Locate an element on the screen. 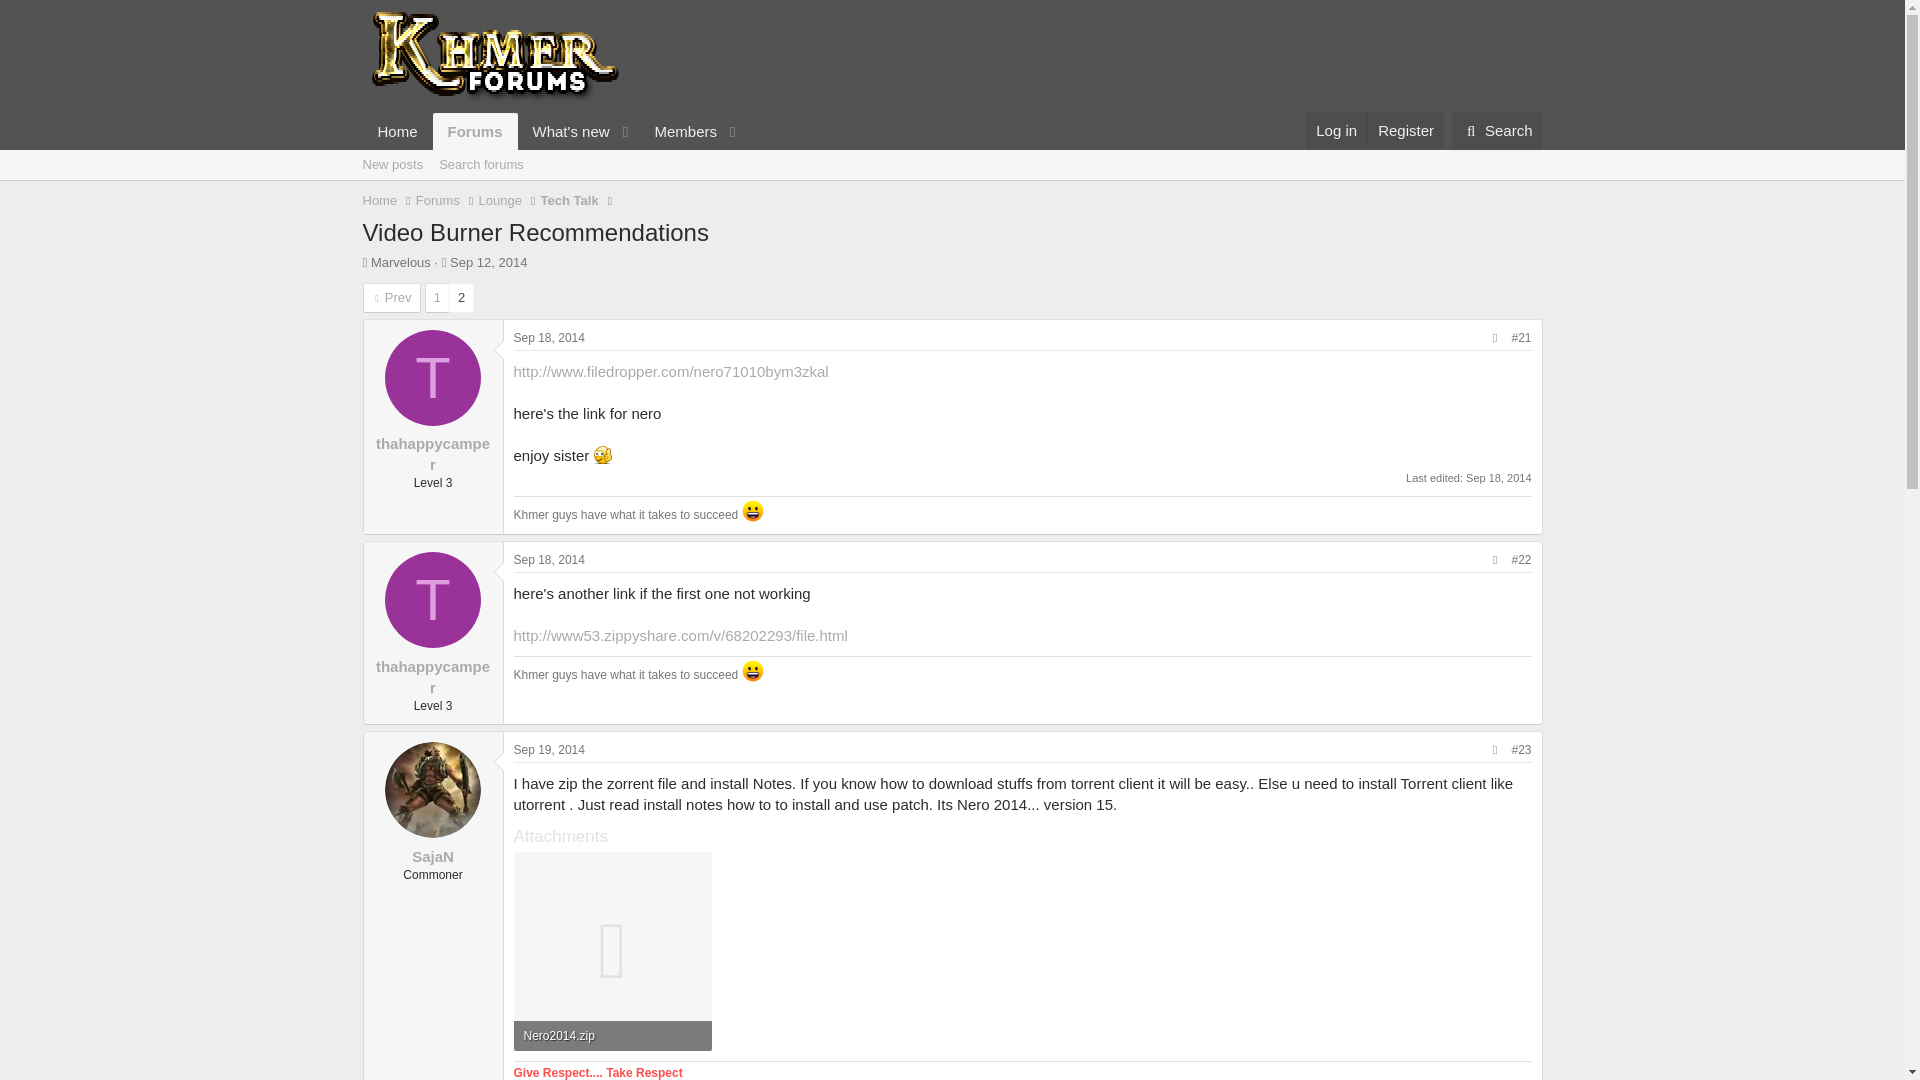 Image resolution: width=1920 pixels, height=1080 pixels. Lounge is located at coordinates (500, 200).